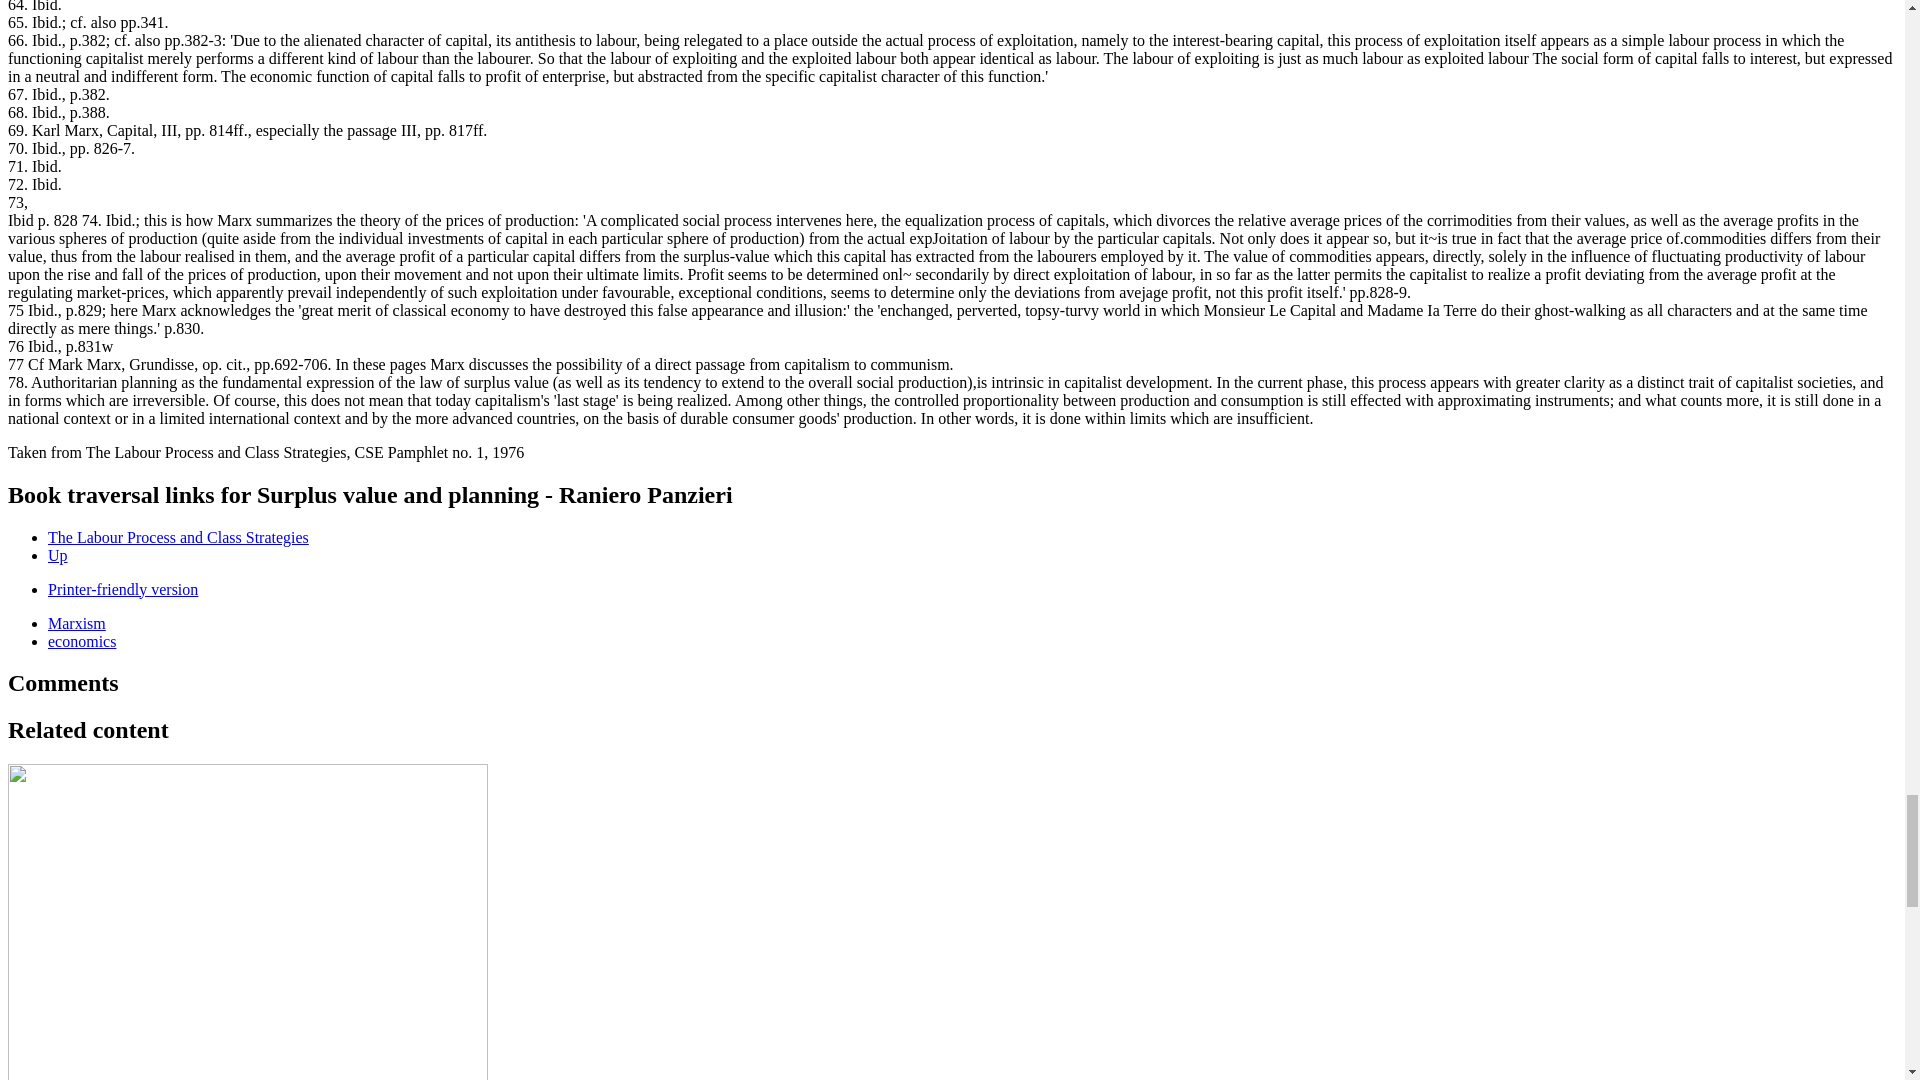 The height and width of the screenshot is (1080, 1920). I want to click on Marxism, so click(76, 622).